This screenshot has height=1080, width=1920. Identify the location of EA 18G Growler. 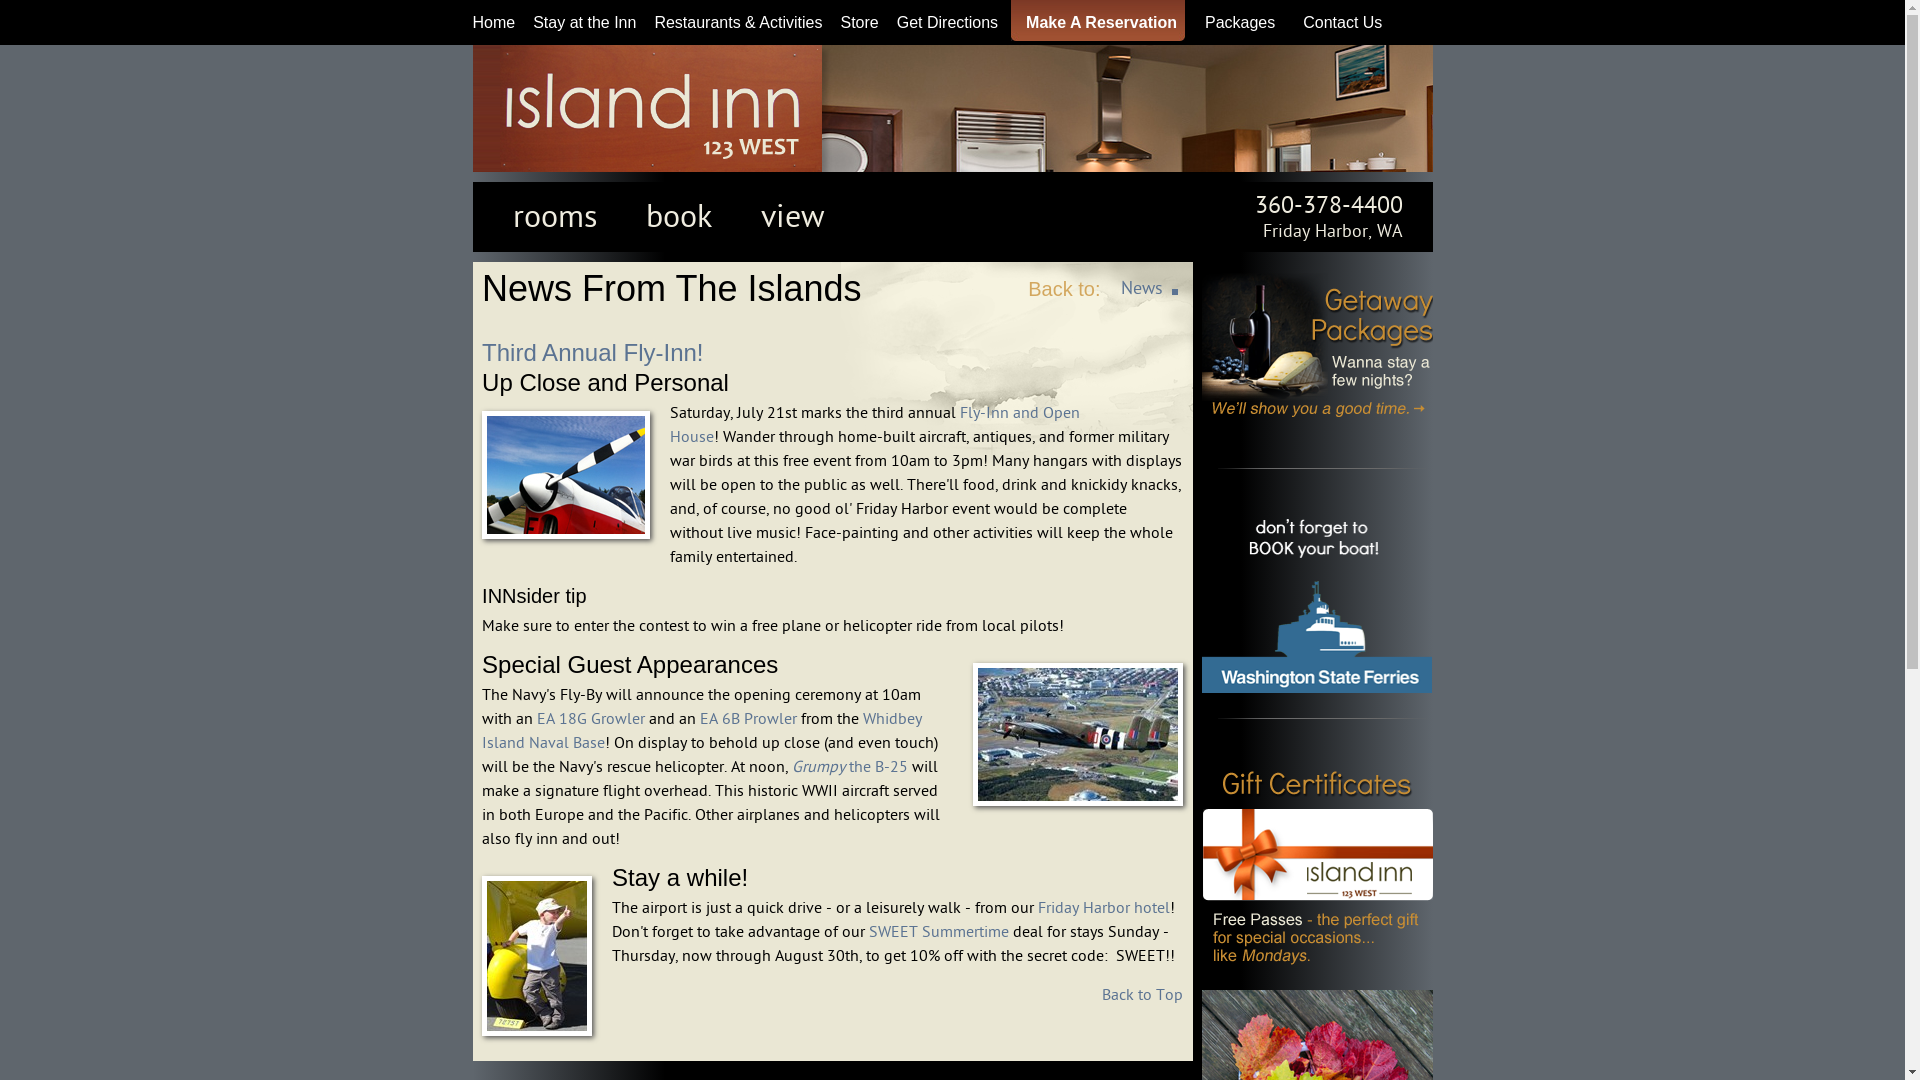
(591, 719).